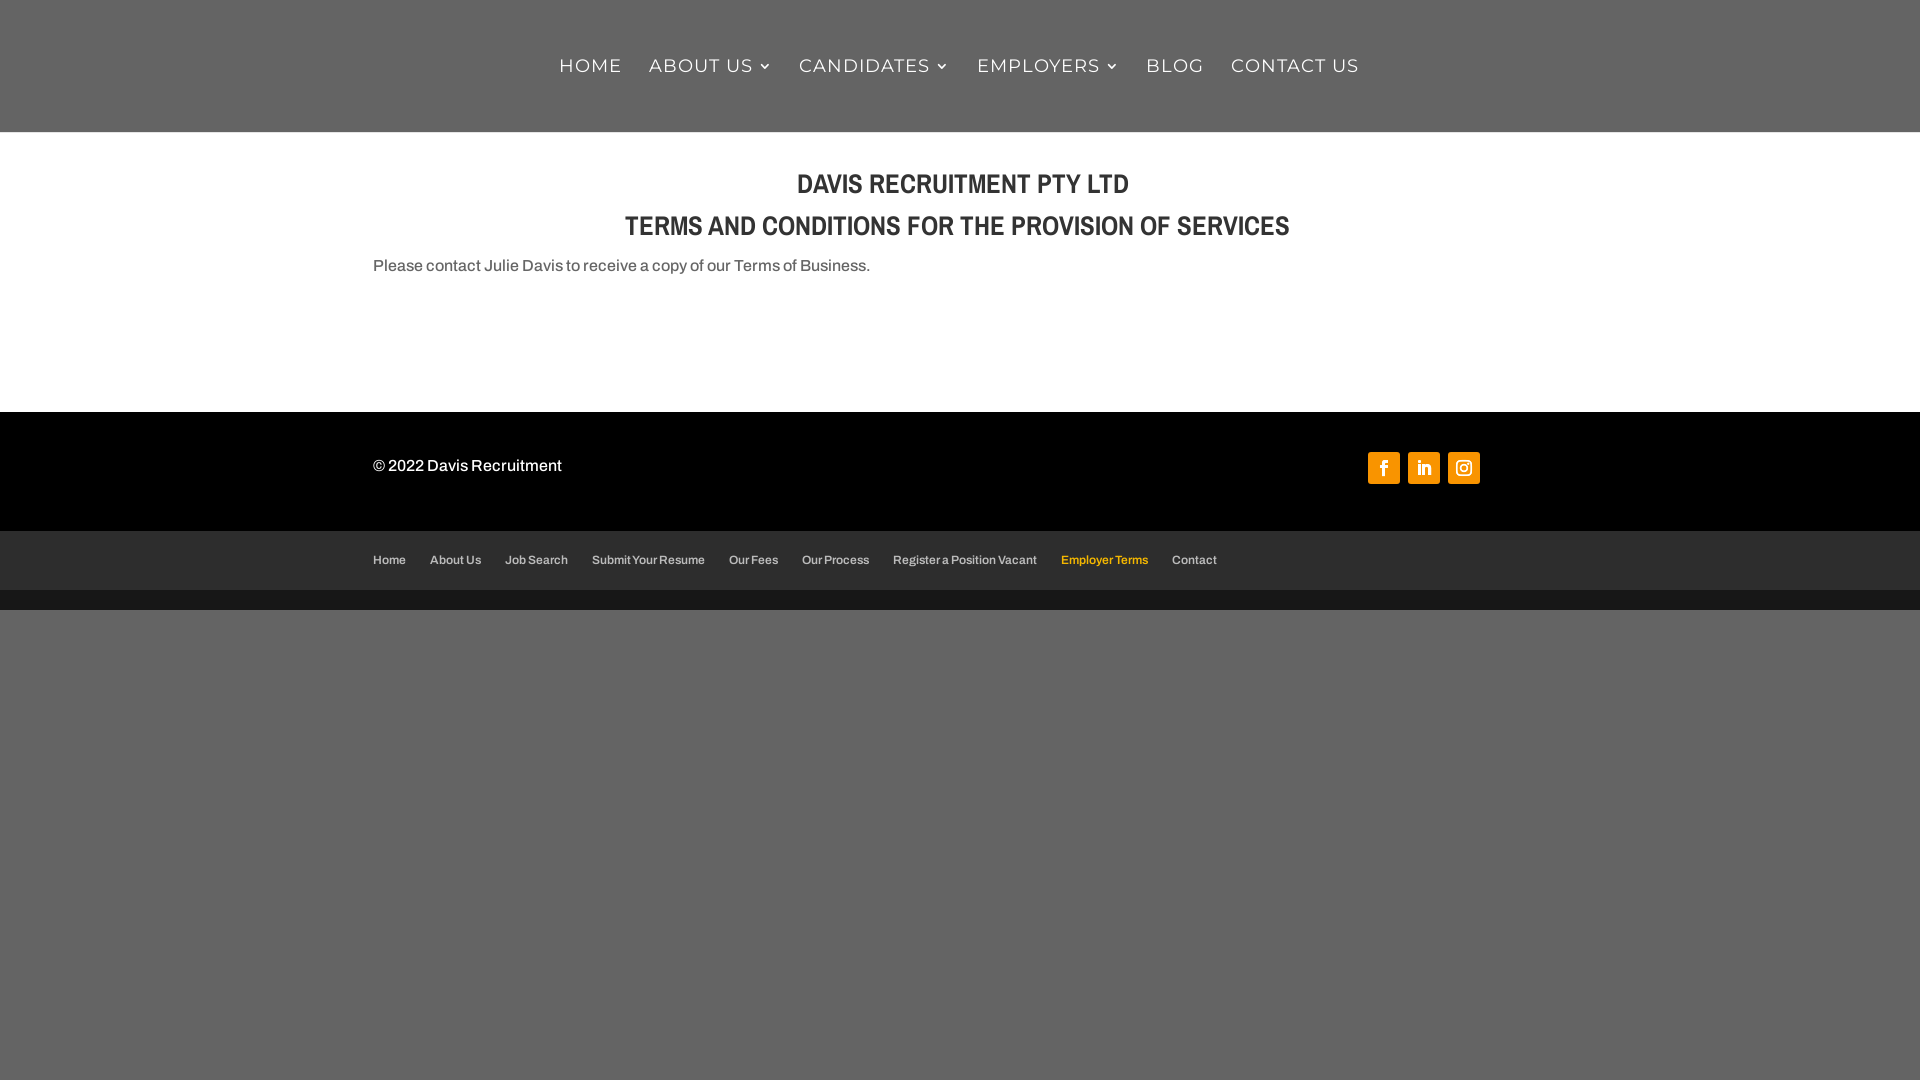 This screenshot has height=1080, width=1920. Describe the element at coordinates (711, 96) in the screenshot. I see `ABOUT US` at that location.